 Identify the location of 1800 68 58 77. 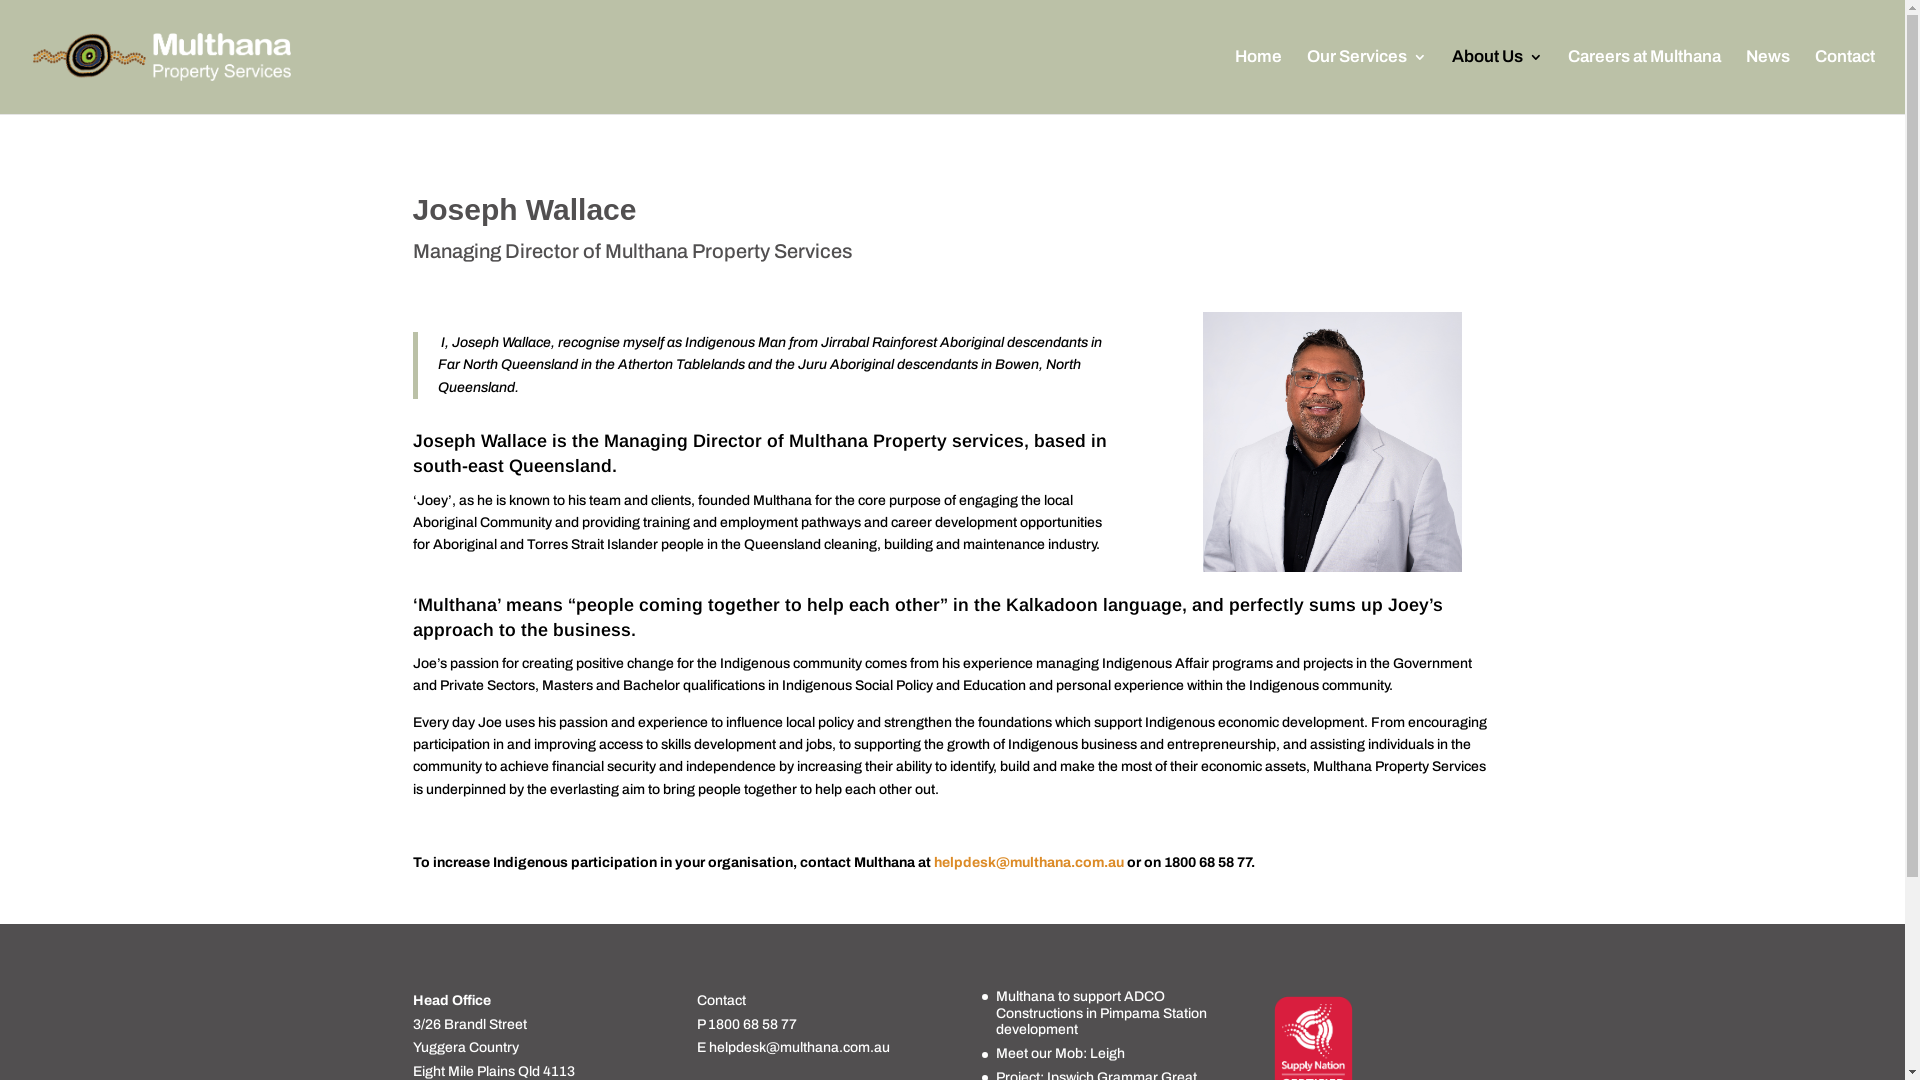
(752, 1024).